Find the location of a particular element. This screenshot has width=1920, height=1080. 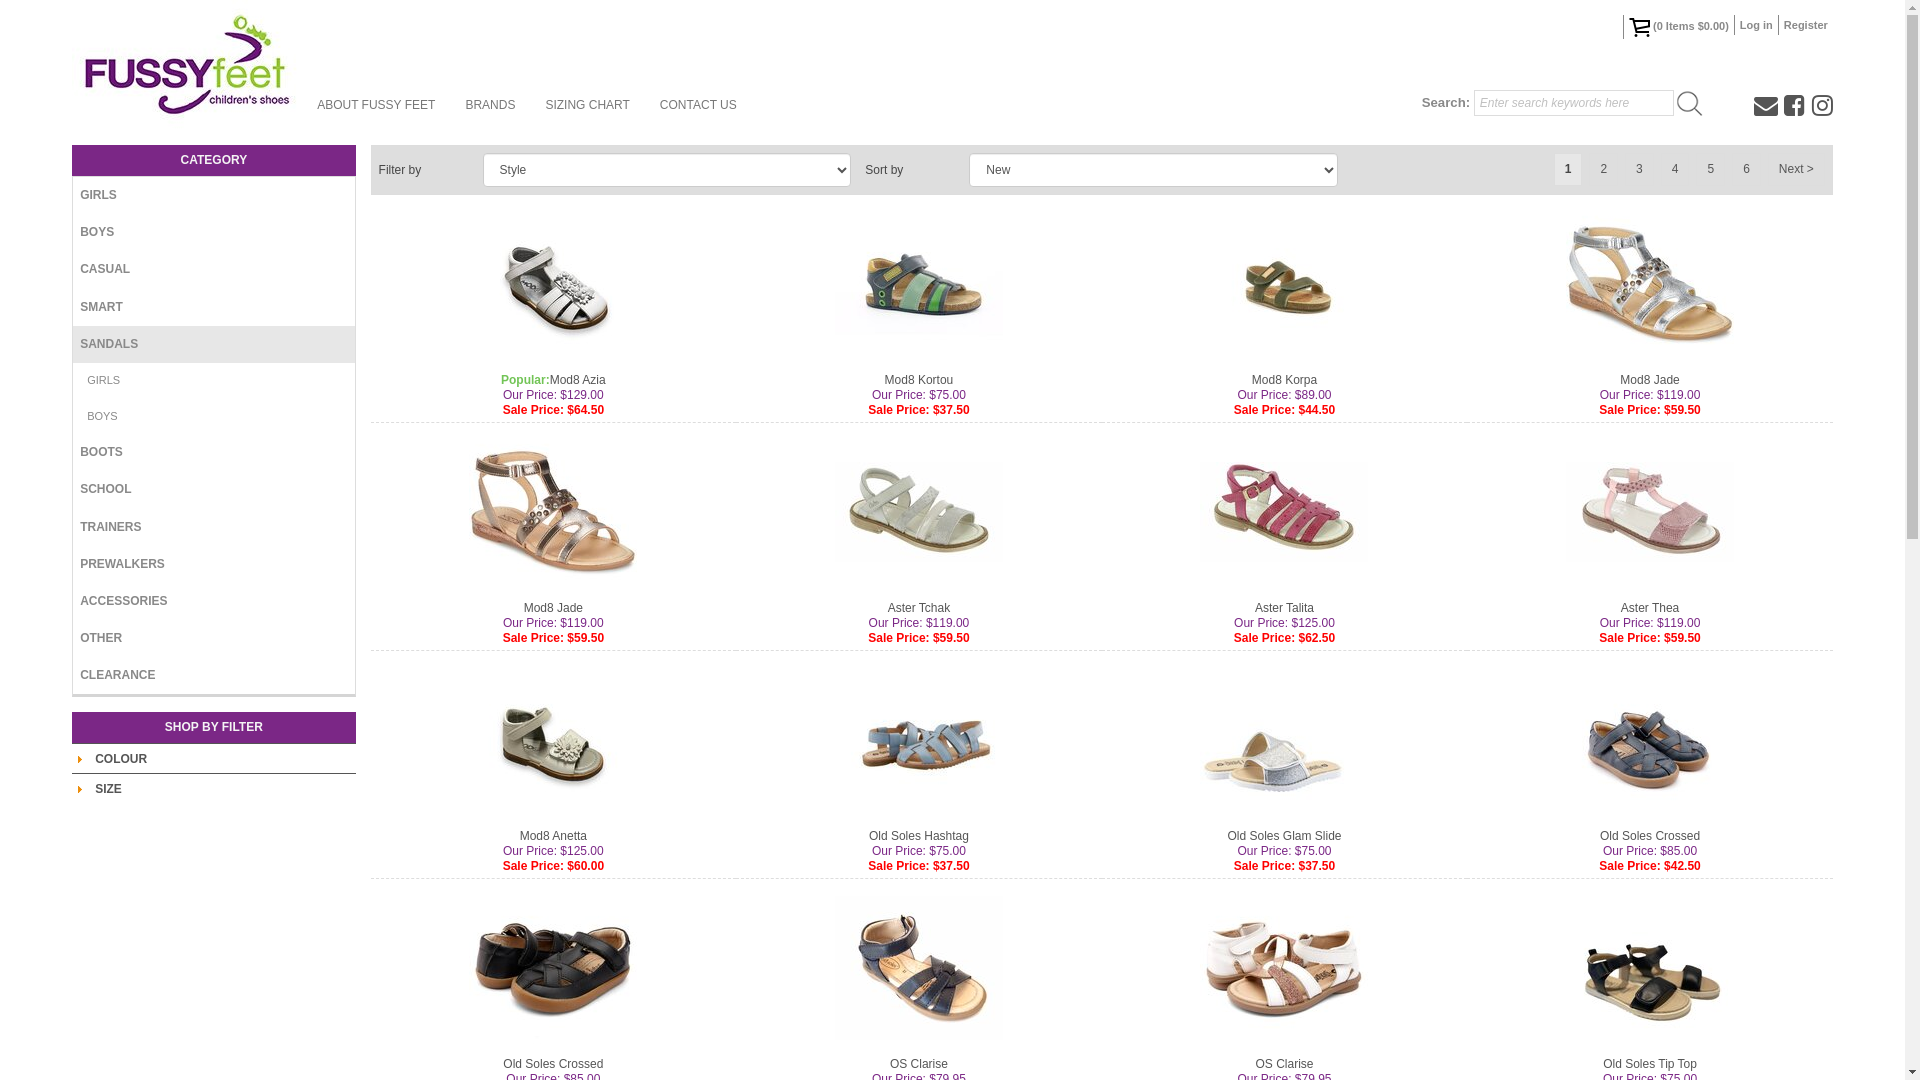

Old Soles Glam Slide is located at coordinates (1284, 836).